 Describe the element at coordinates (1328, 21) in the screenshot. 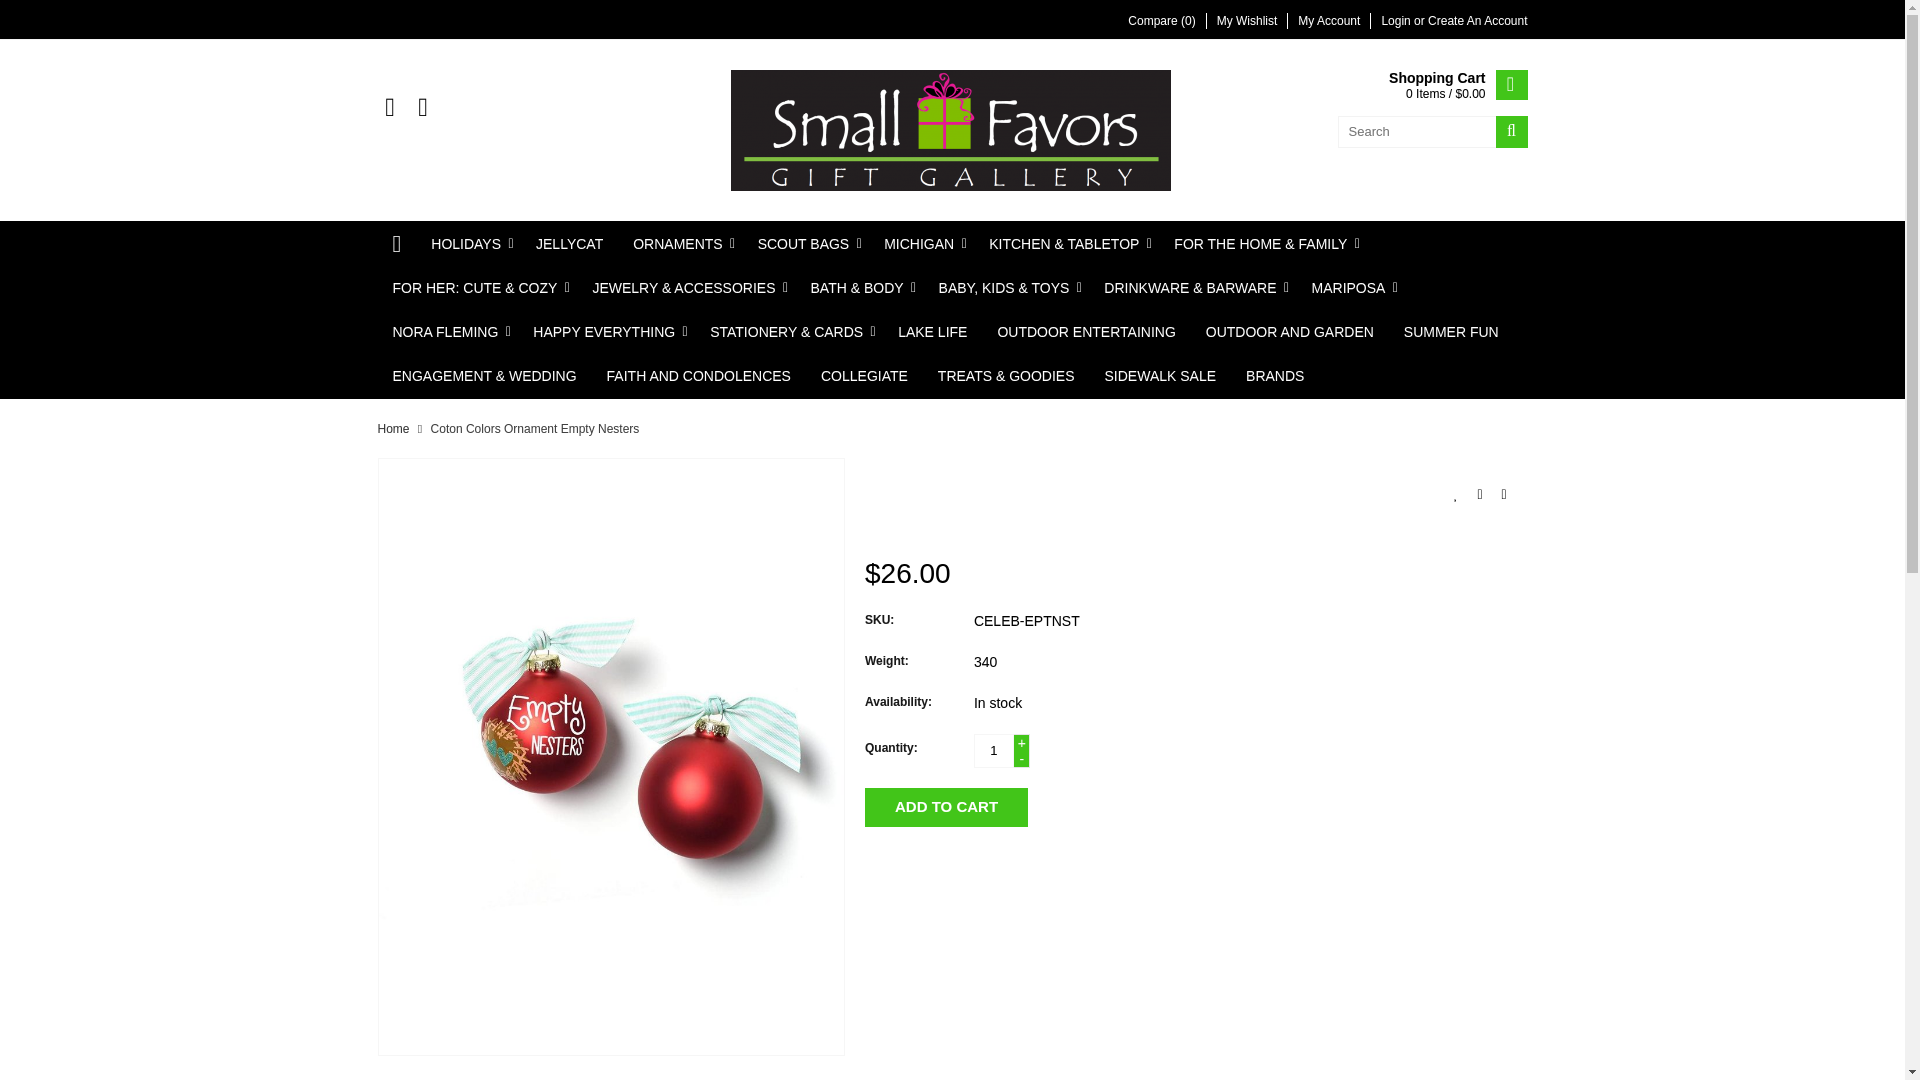

I see `My Account` at that location.